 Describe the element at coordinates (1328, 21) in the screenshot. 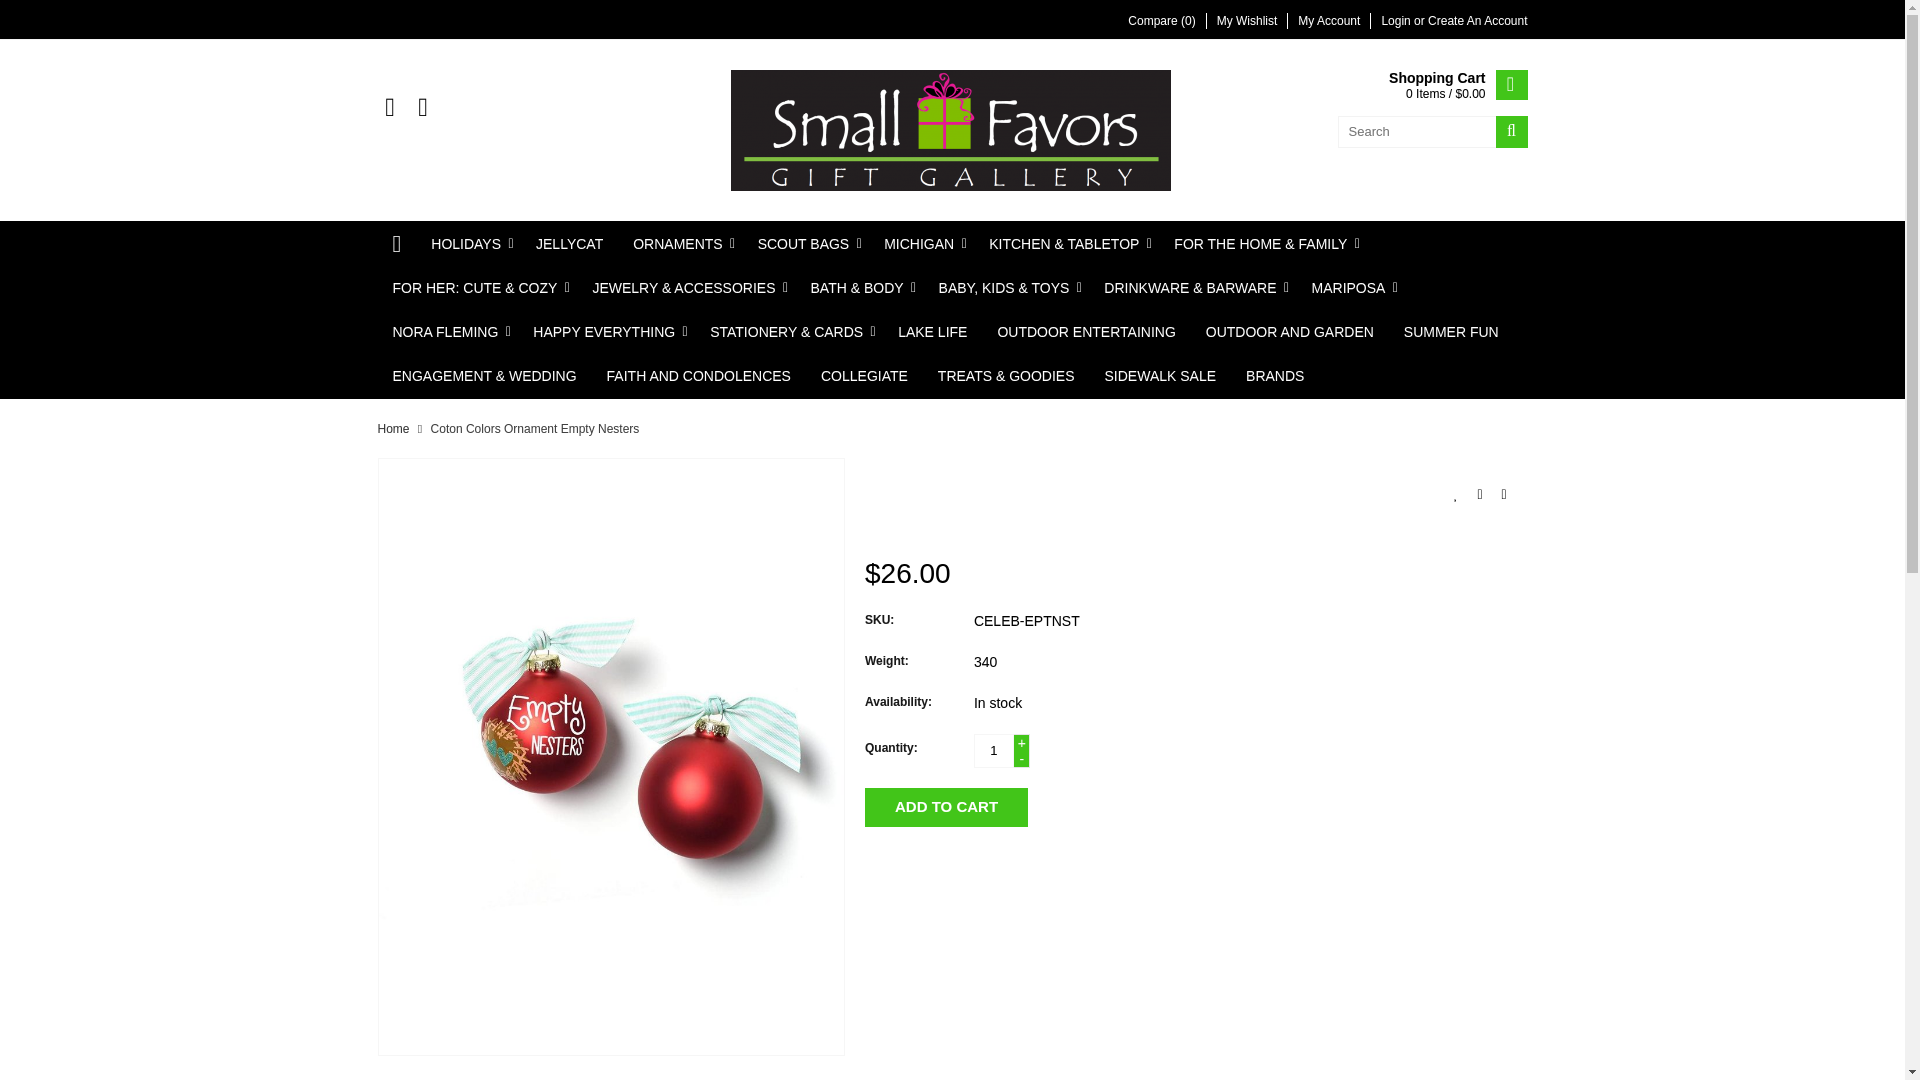

I see `My Account` at that location.